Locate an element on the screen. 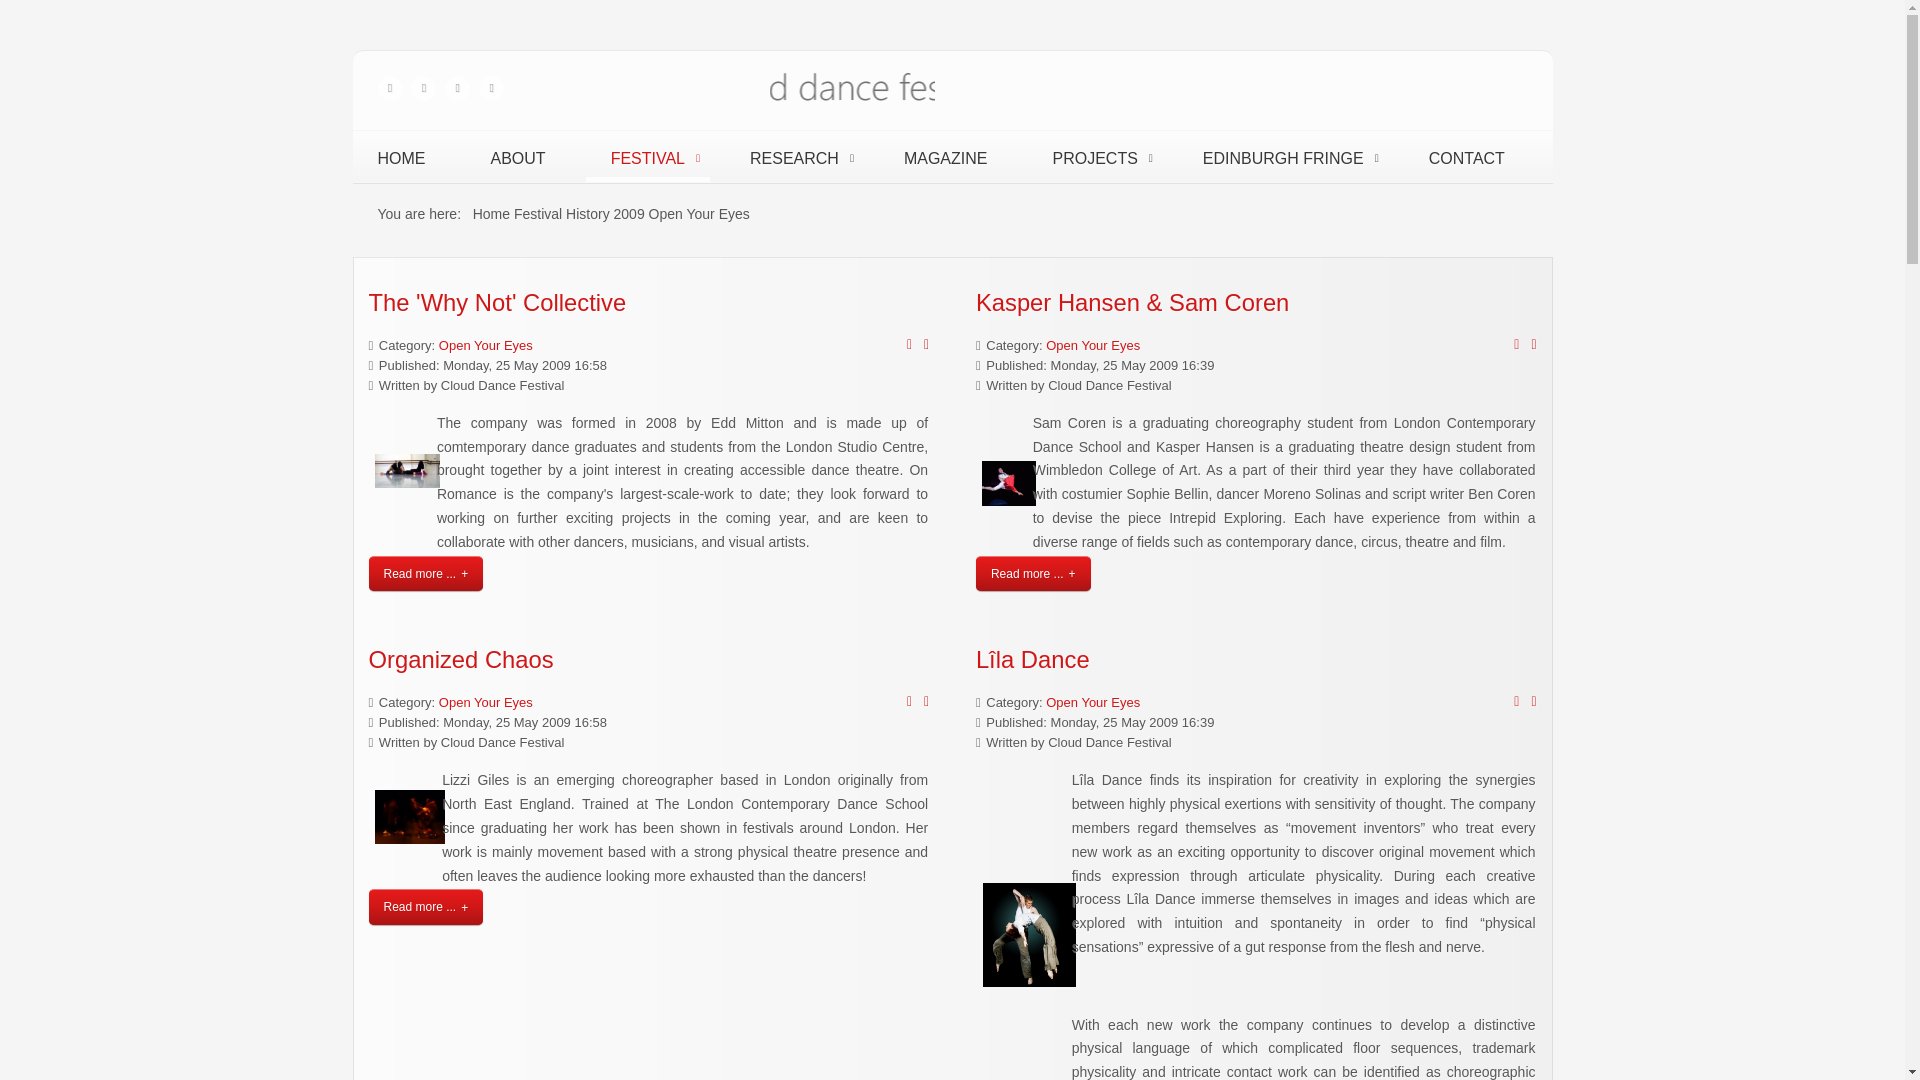 The image size is (1920, 1080). Email this link to a friend is located at coordinates (1533, 344).